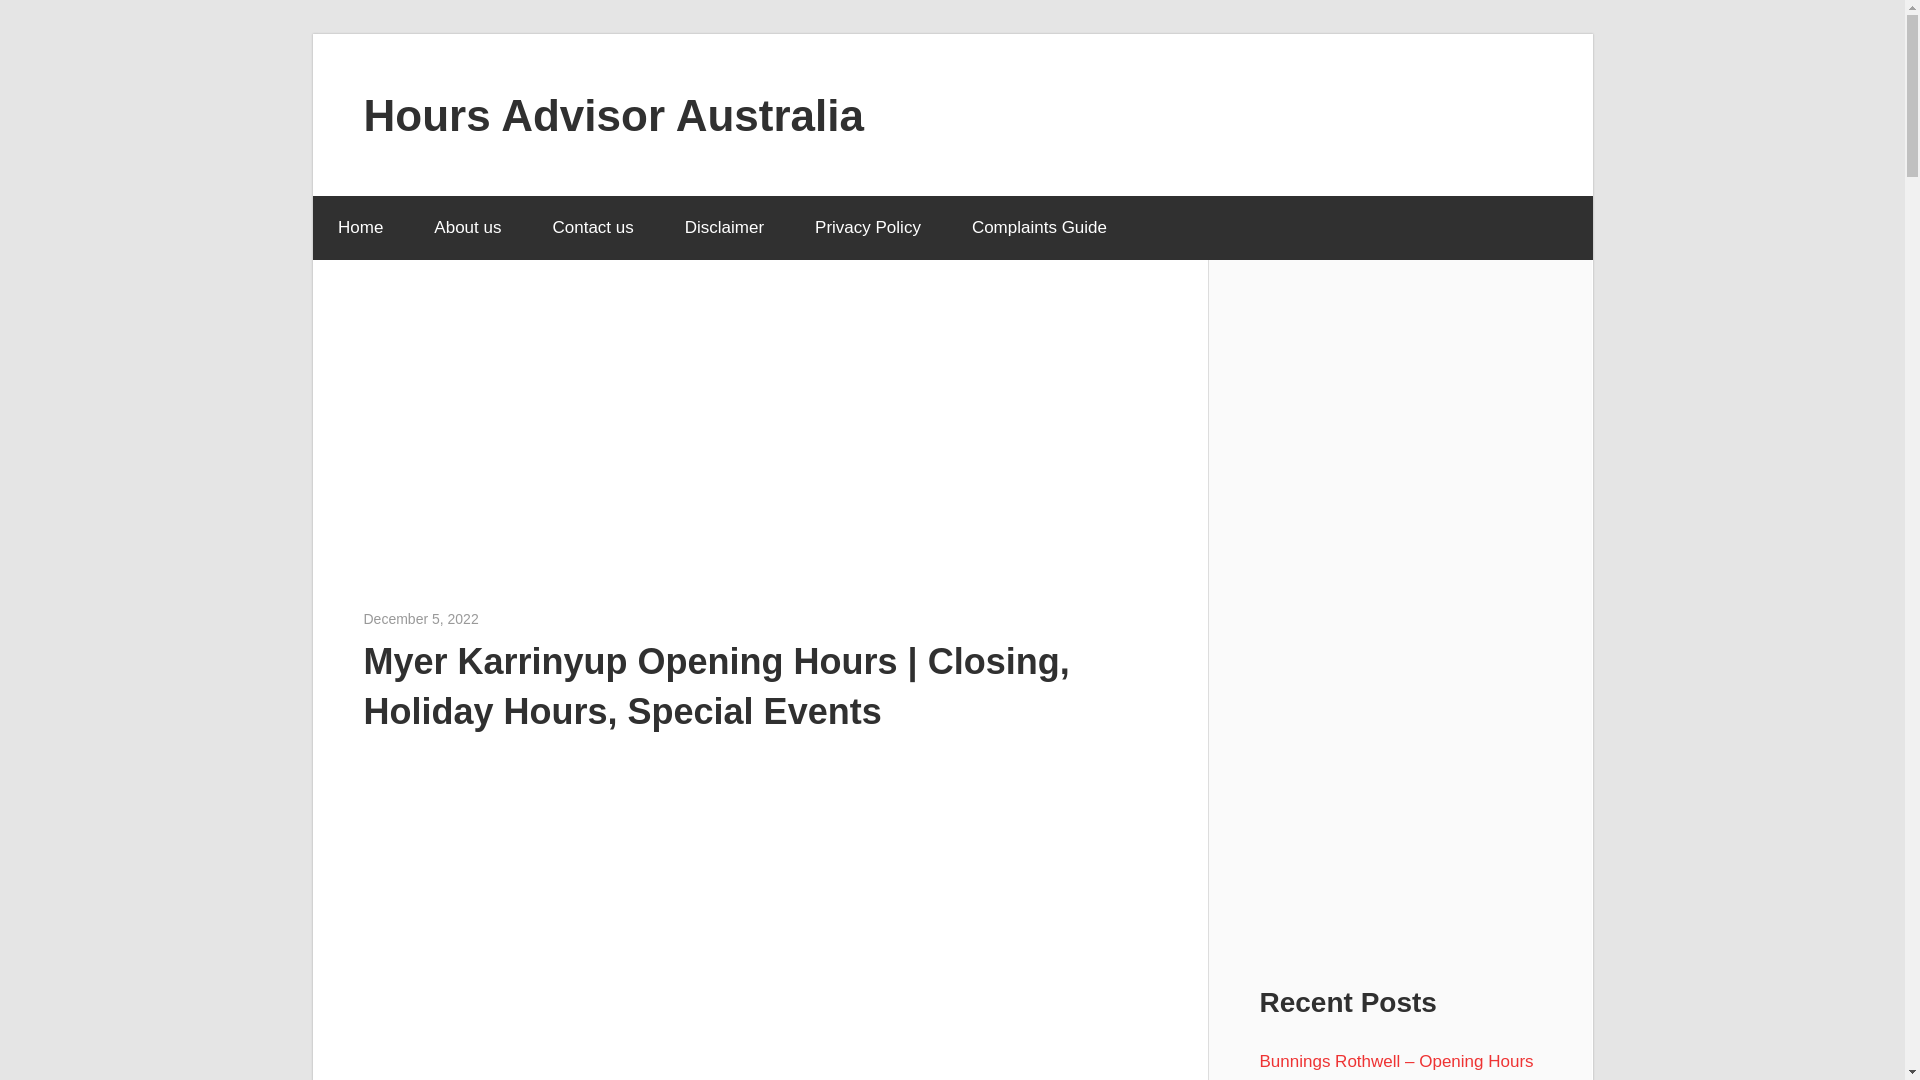 The height and width of the screenshot is (1080, 1920). What do you see at coordinates (1039, 228) in the screenshot?
I see `Complaints Guide` at bounding box center [1039, 228].